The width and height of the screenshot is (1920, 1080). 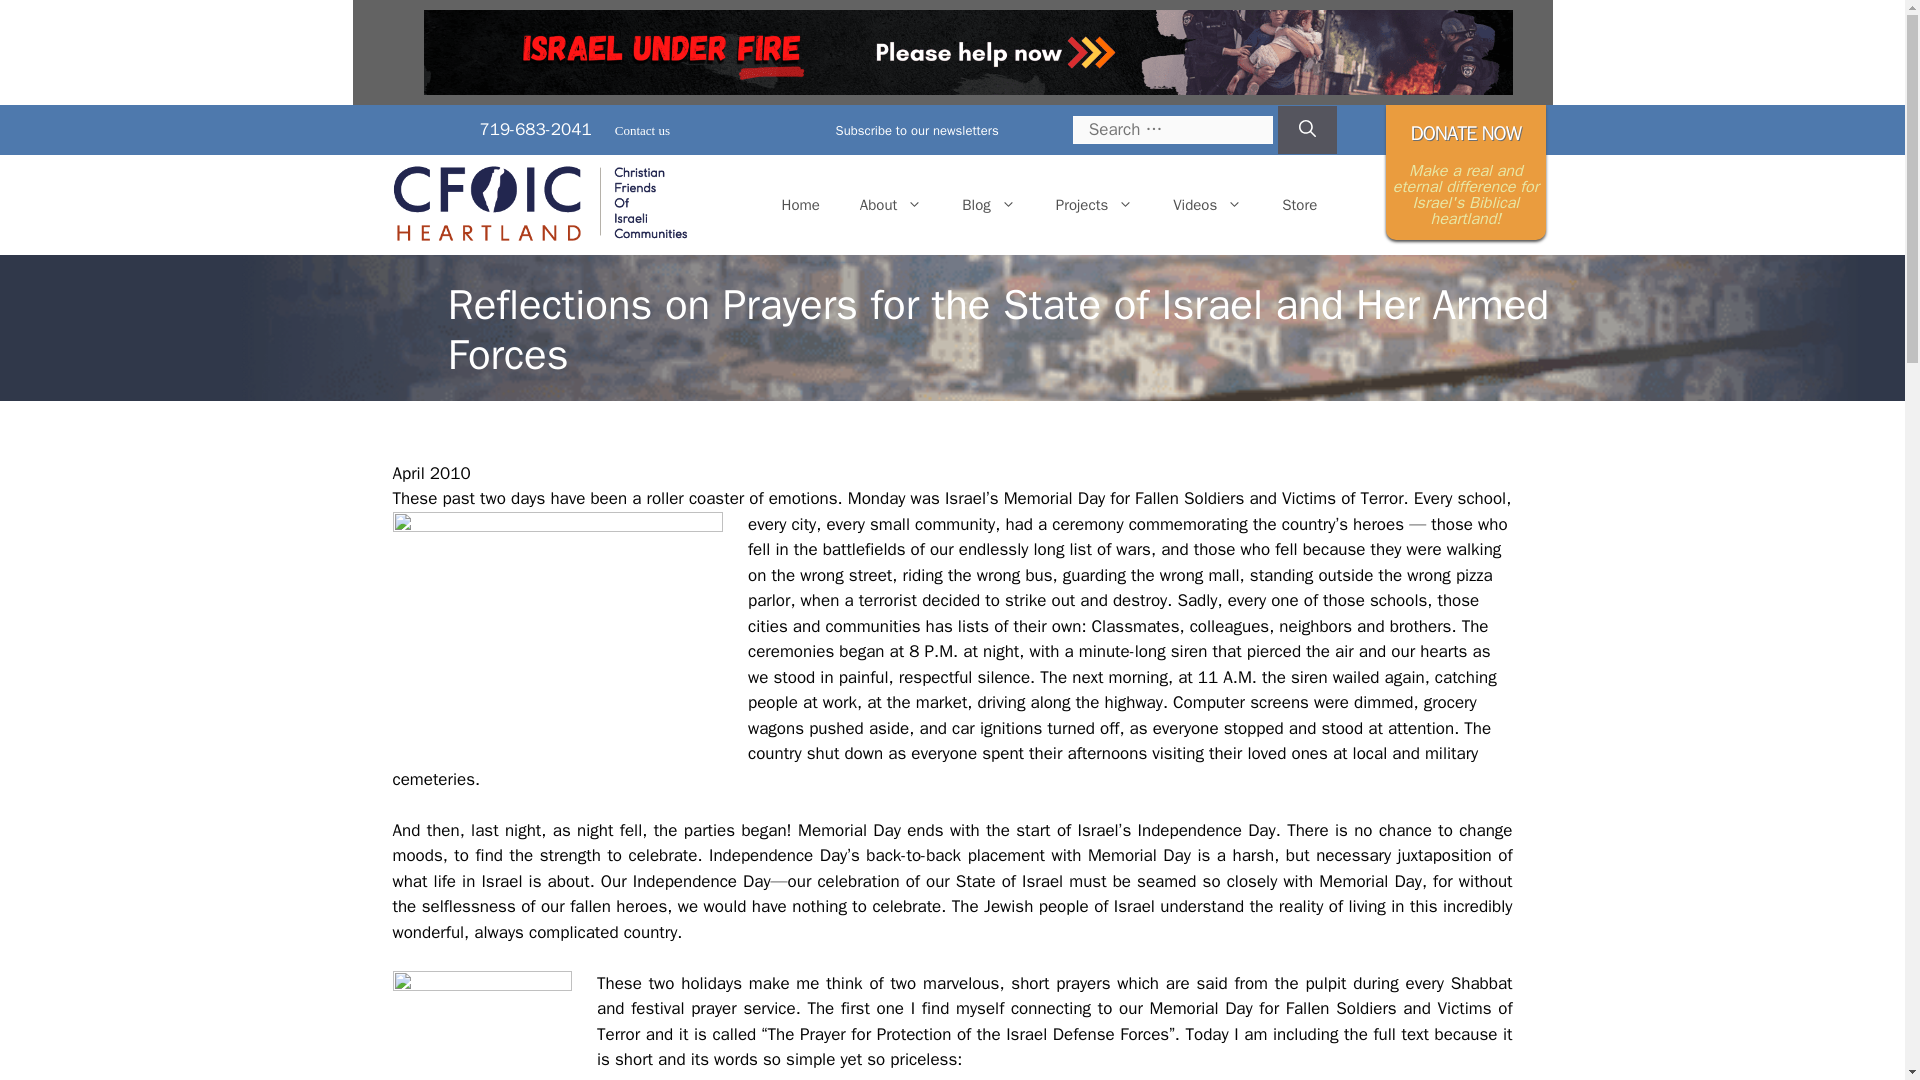 What do you see at coordinates (801, 204) in the screenshot?
I see `Home` at bounding box center [801, 204].